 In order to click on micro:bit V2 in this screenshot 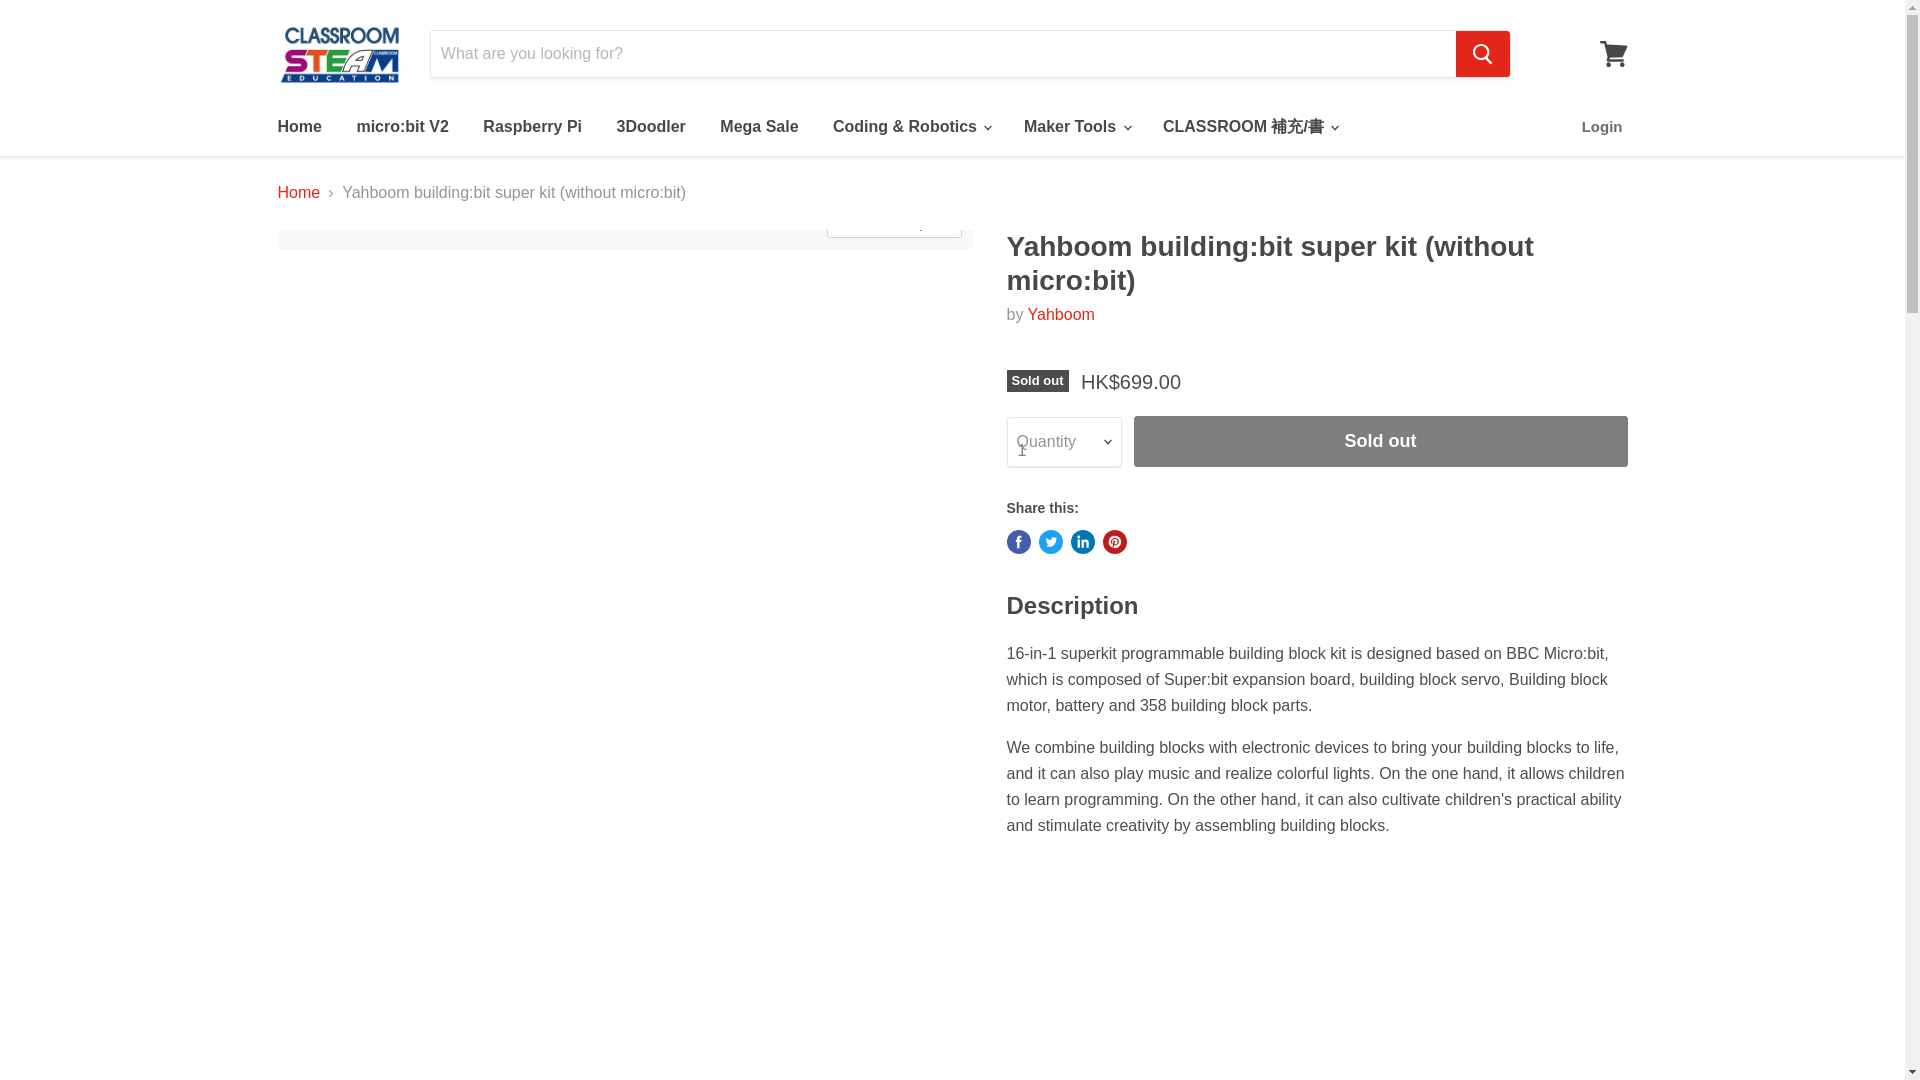, I will do `click(402, 126)`.